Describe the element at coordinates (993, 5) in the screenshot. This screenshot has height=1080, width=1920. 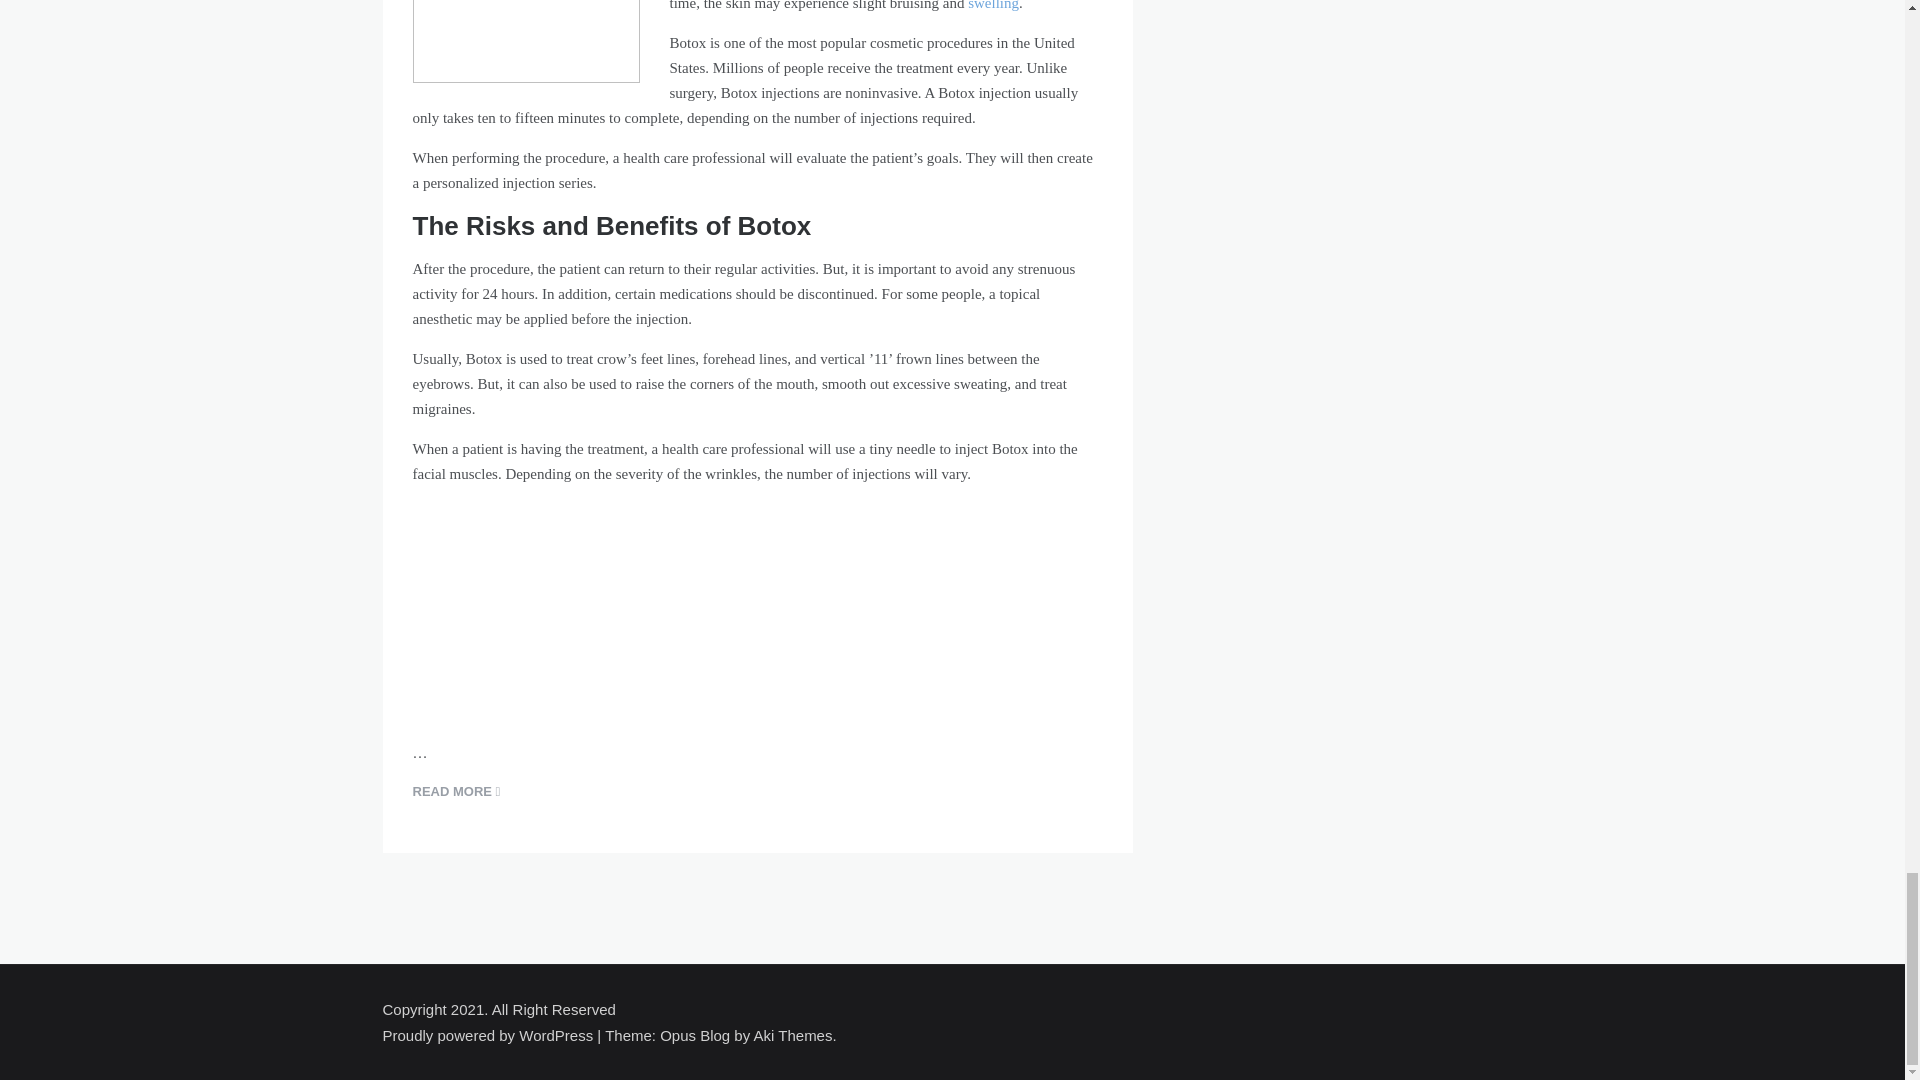
I see `swelling` at that location.